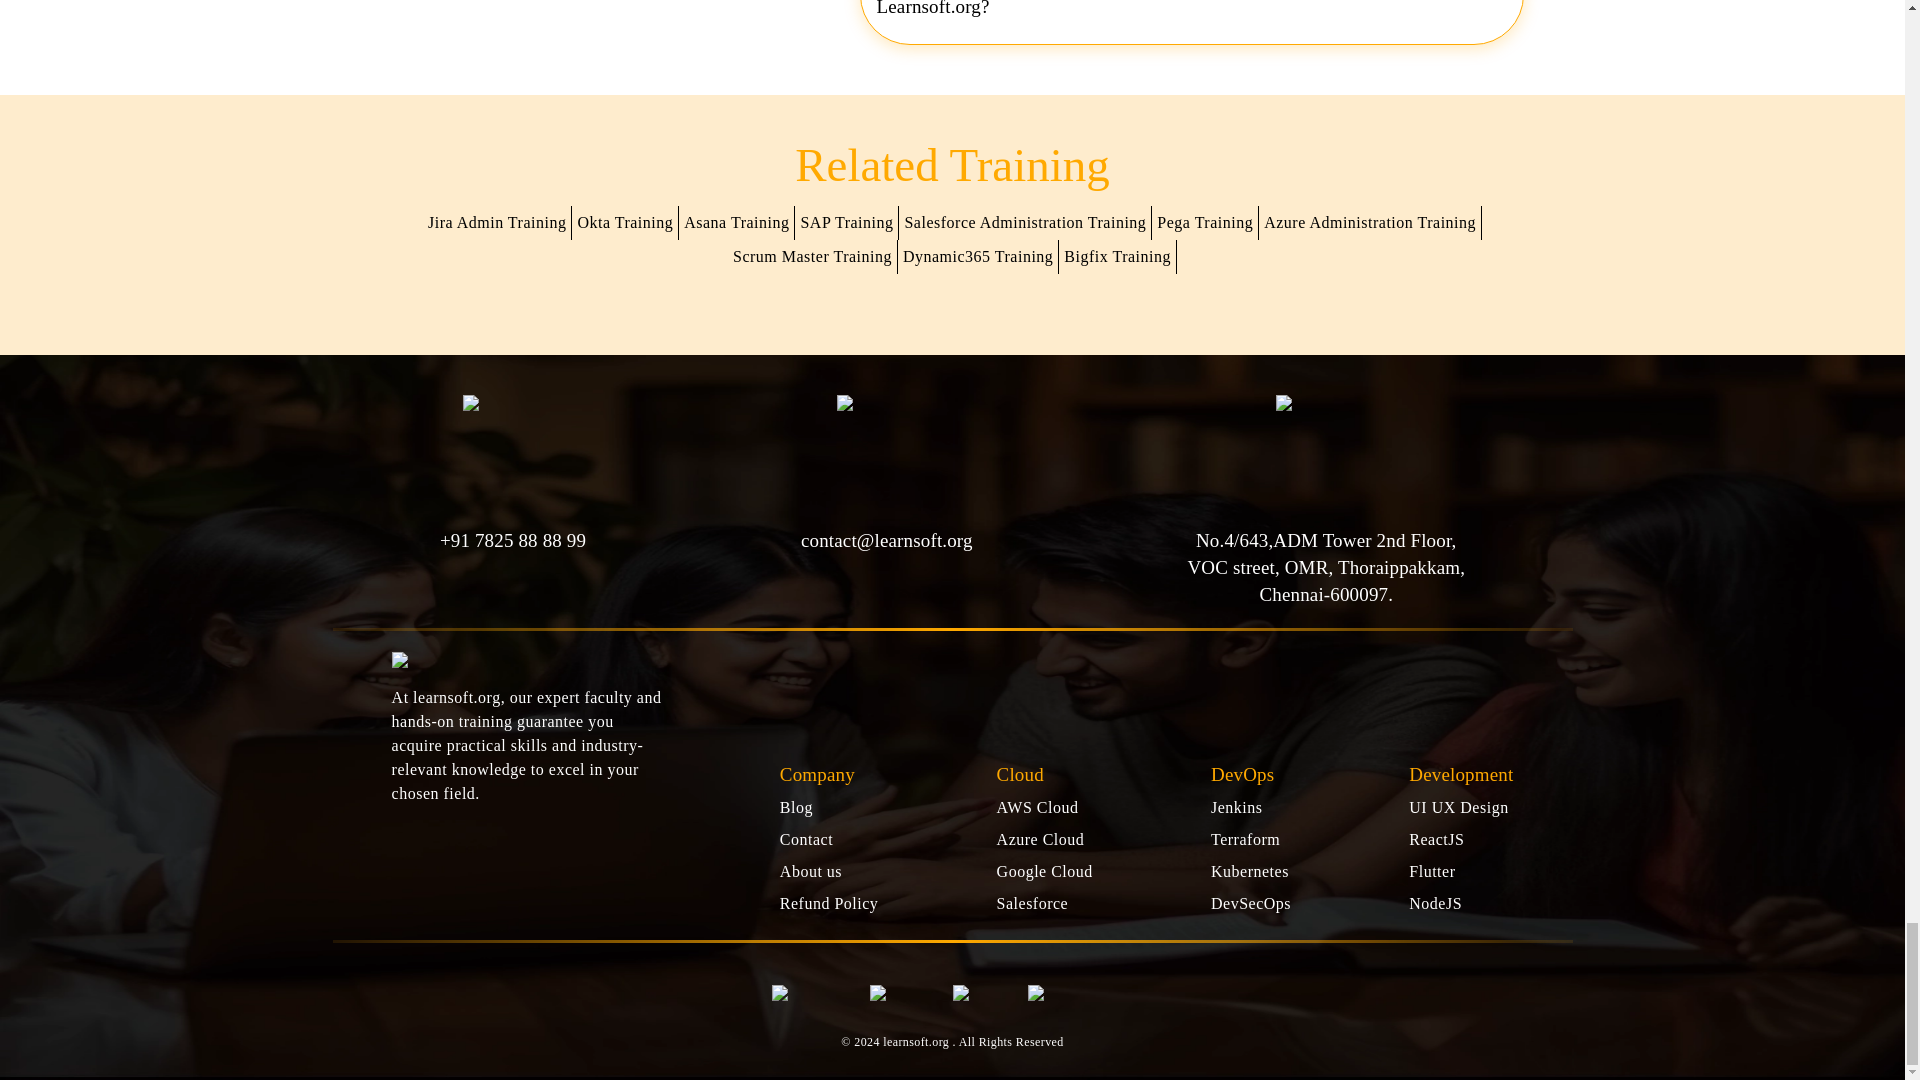 The width and height of the screenshot is (1920, 1080). Describe the element at coordinates (497, 222) in the screenshot. I see `Jira Admin Training` at that location.